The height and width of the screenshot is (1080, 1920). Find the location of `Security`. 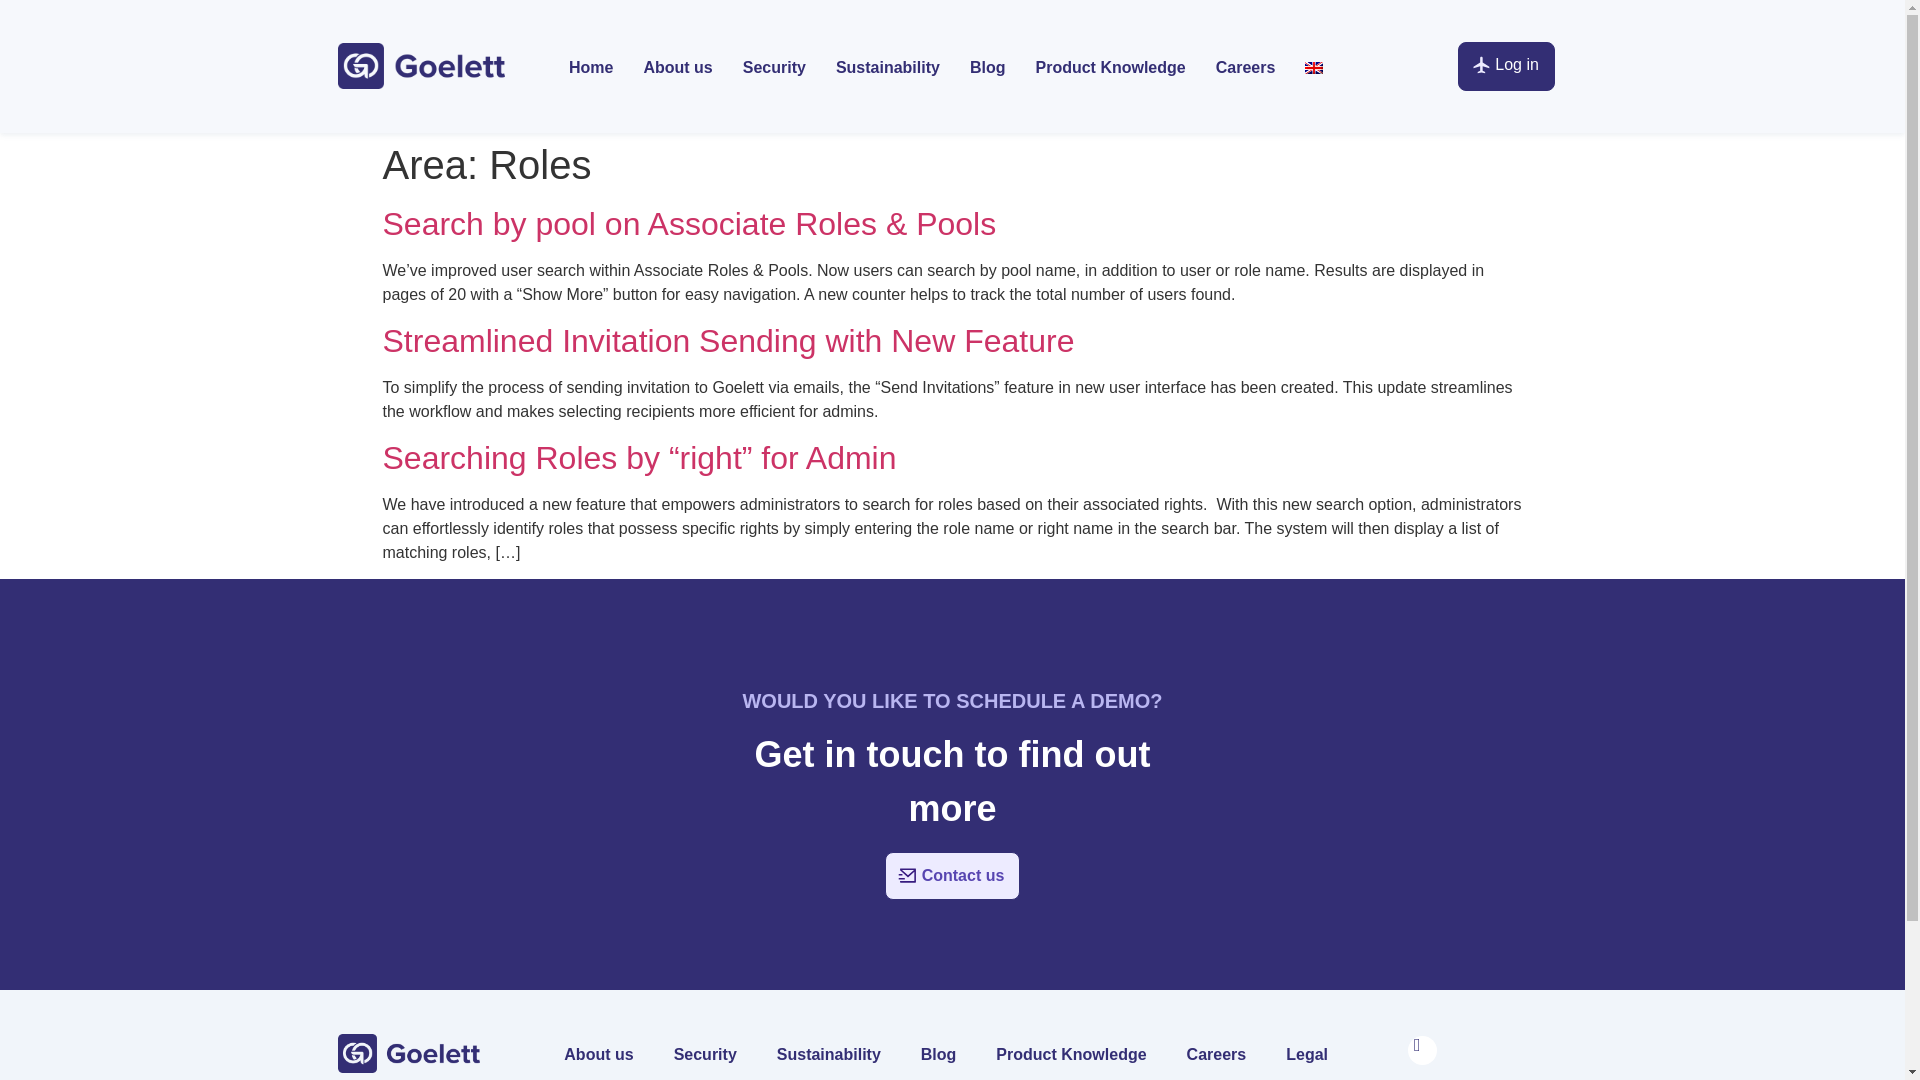

Security is located at coordinates (774, 68).